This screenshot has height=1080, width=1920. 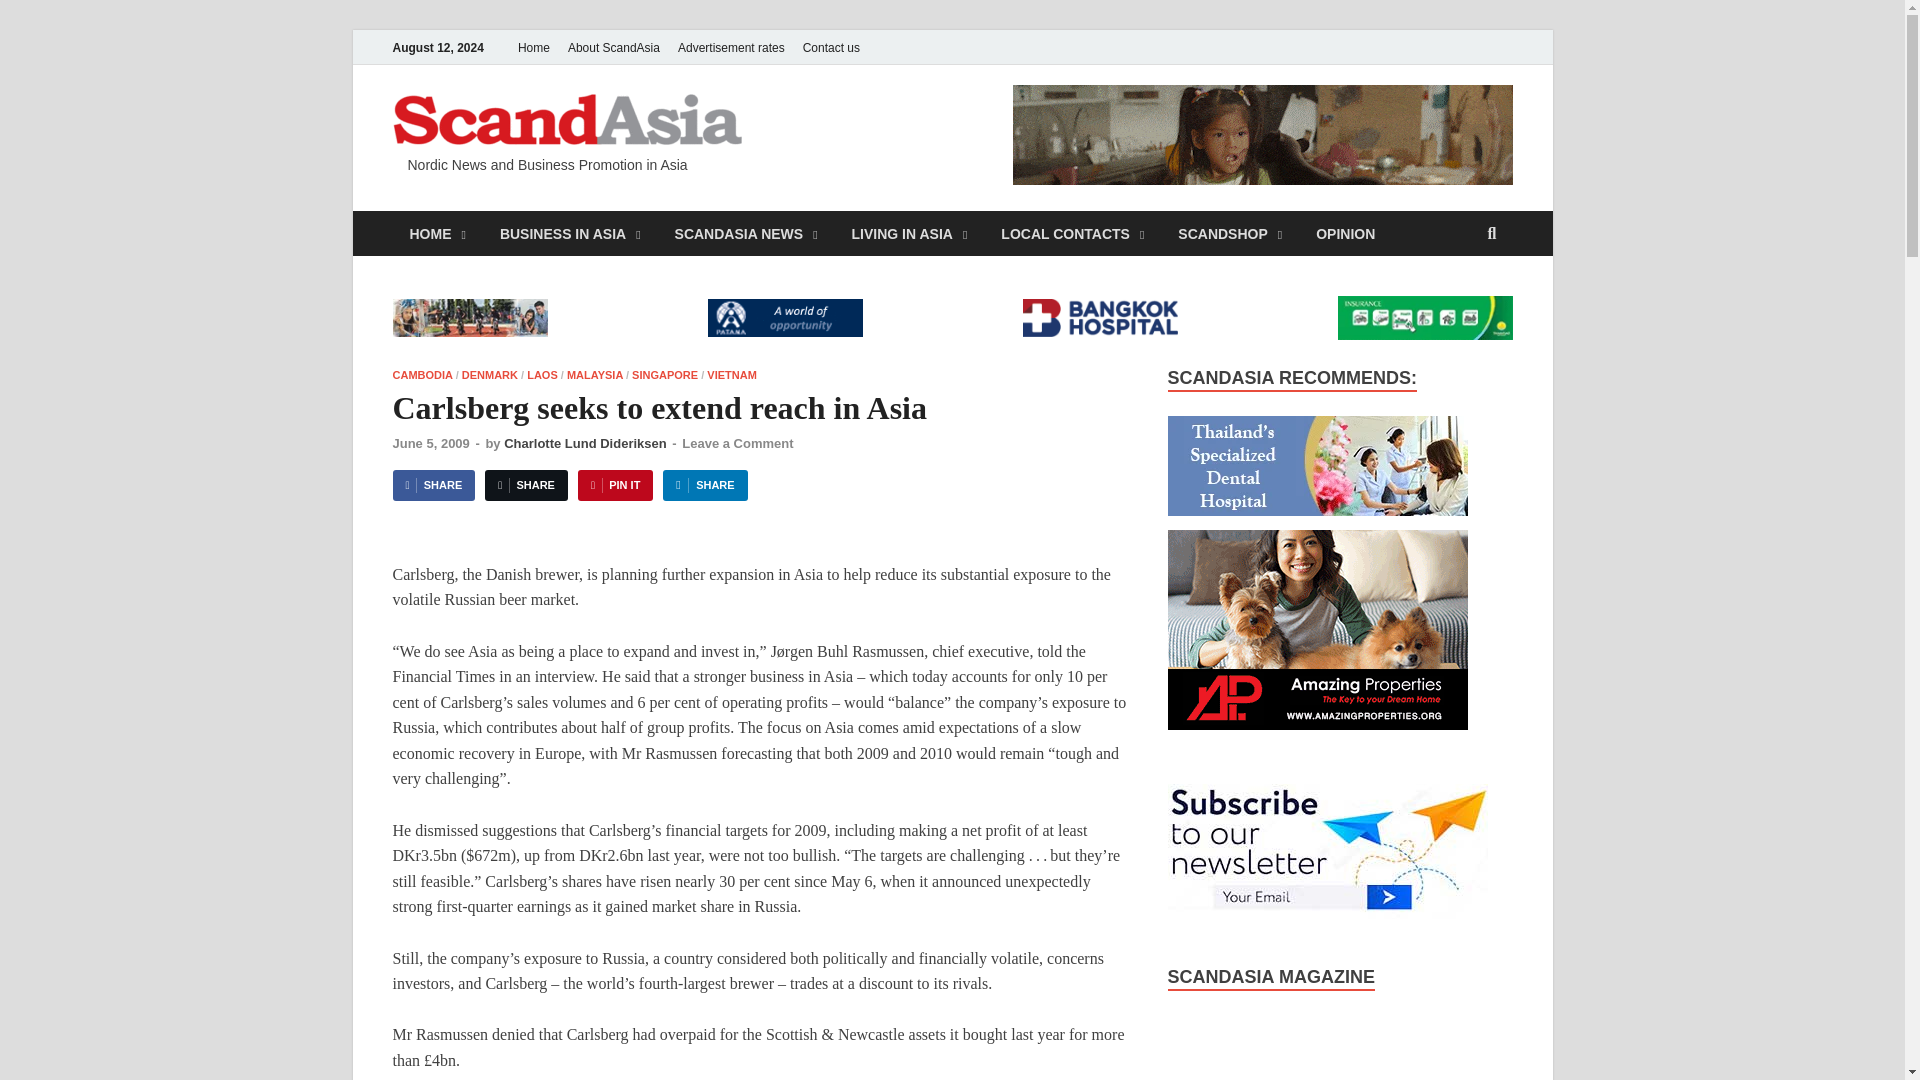 I want to click on Home, so click(x=533, y=47).